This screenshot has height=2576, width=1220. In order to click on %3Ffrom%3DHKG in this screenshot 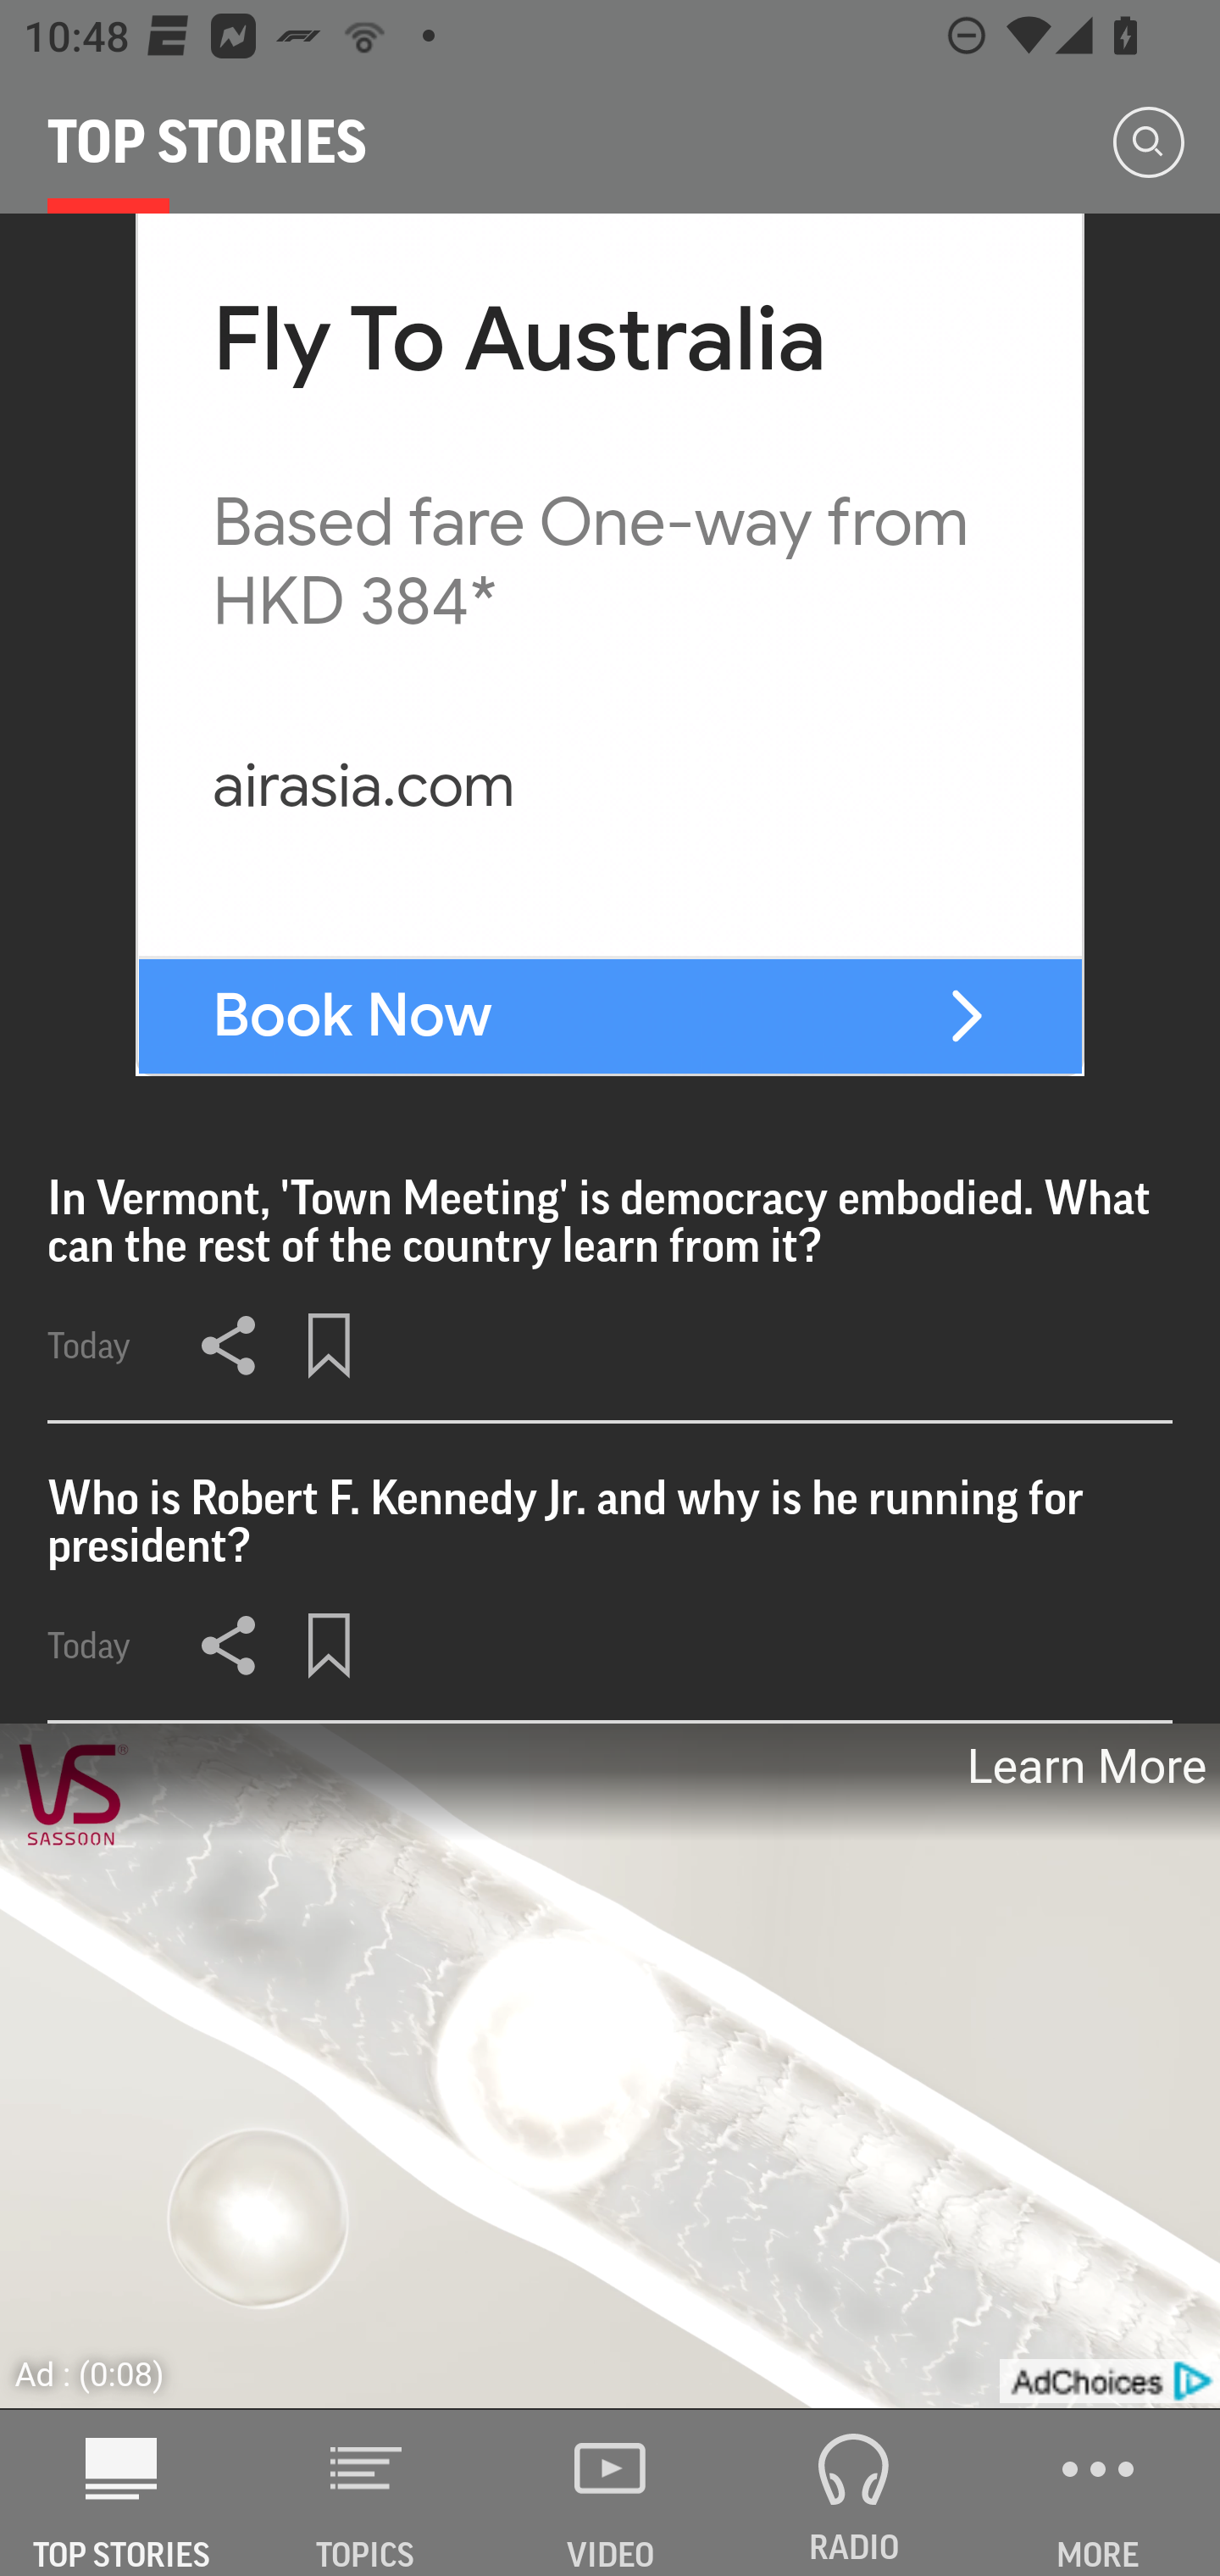, I will do `click(966, 1016)`.